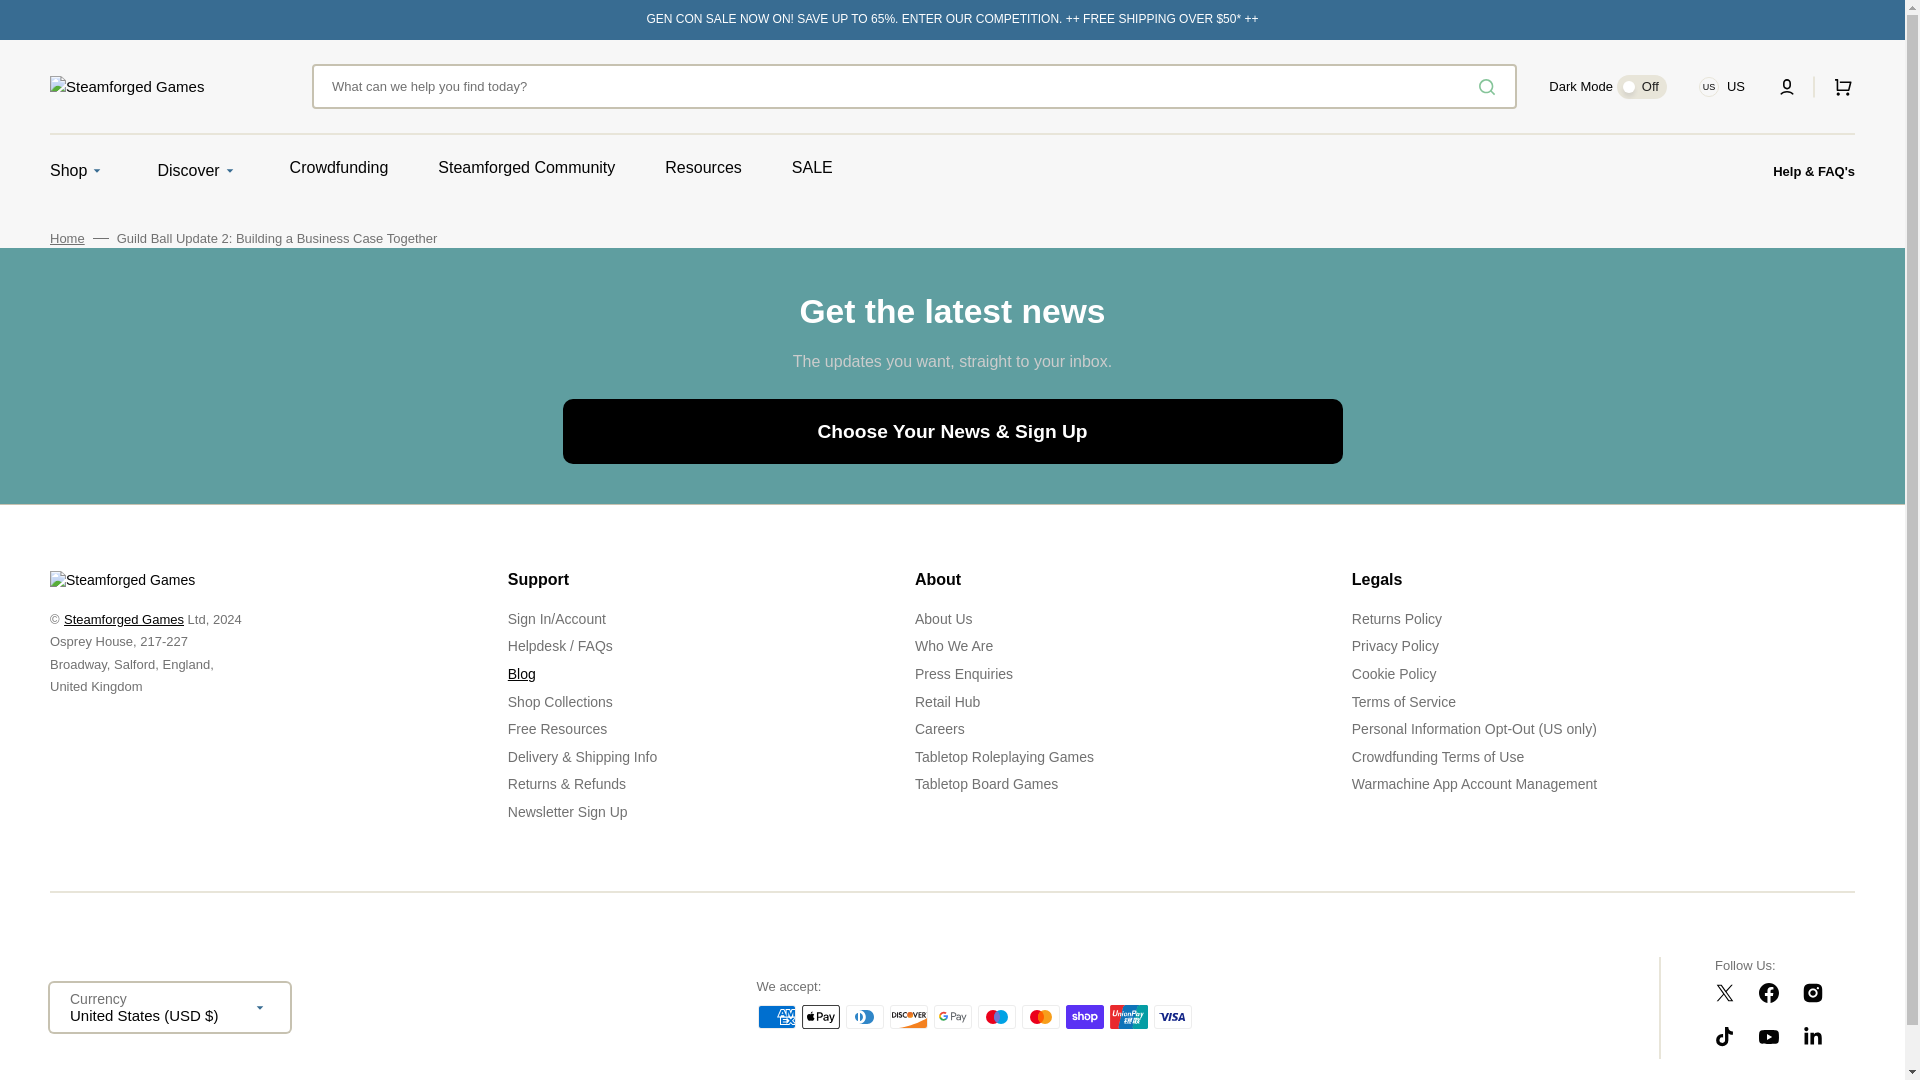  Describe the element at coordinates (339, 168) in the screenshot. I see `Crowdfunding` at that location.